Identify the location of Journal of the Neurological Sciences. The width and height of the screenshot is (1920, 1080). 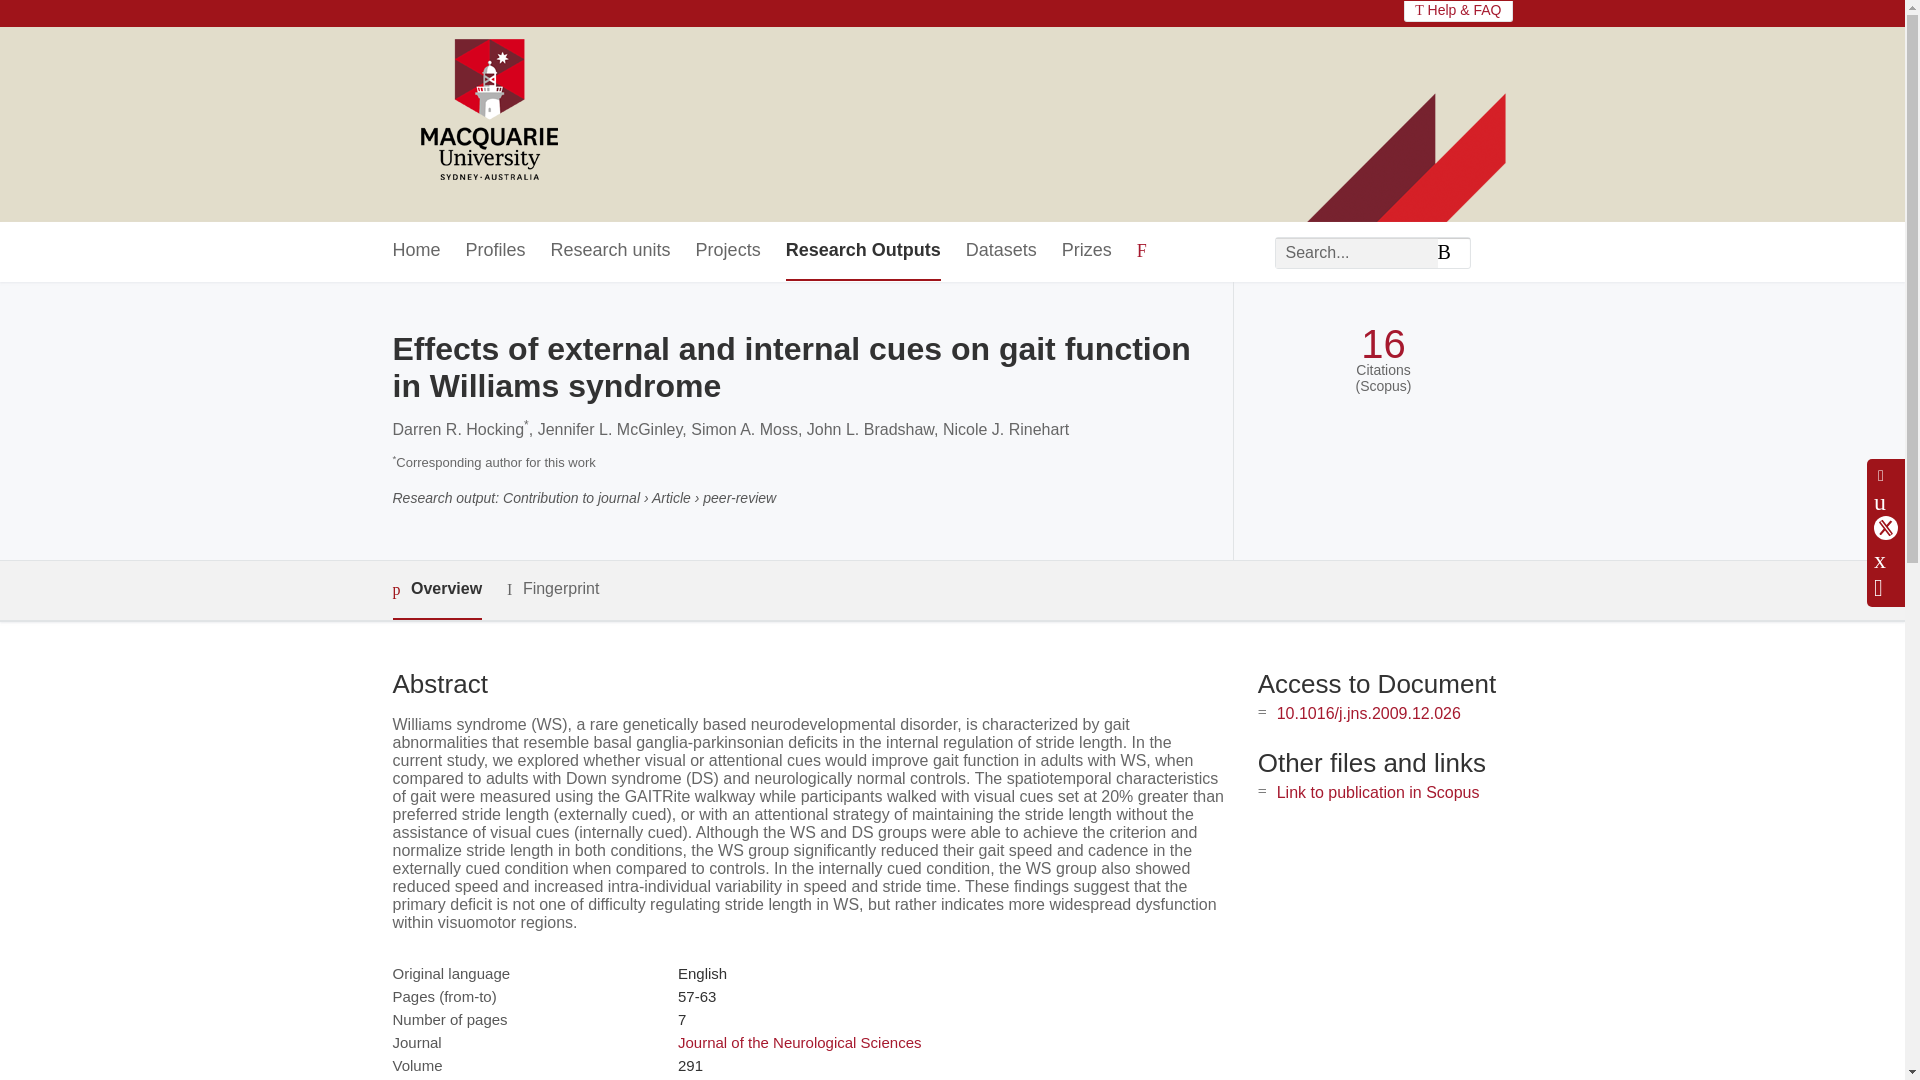
(799, 1042).